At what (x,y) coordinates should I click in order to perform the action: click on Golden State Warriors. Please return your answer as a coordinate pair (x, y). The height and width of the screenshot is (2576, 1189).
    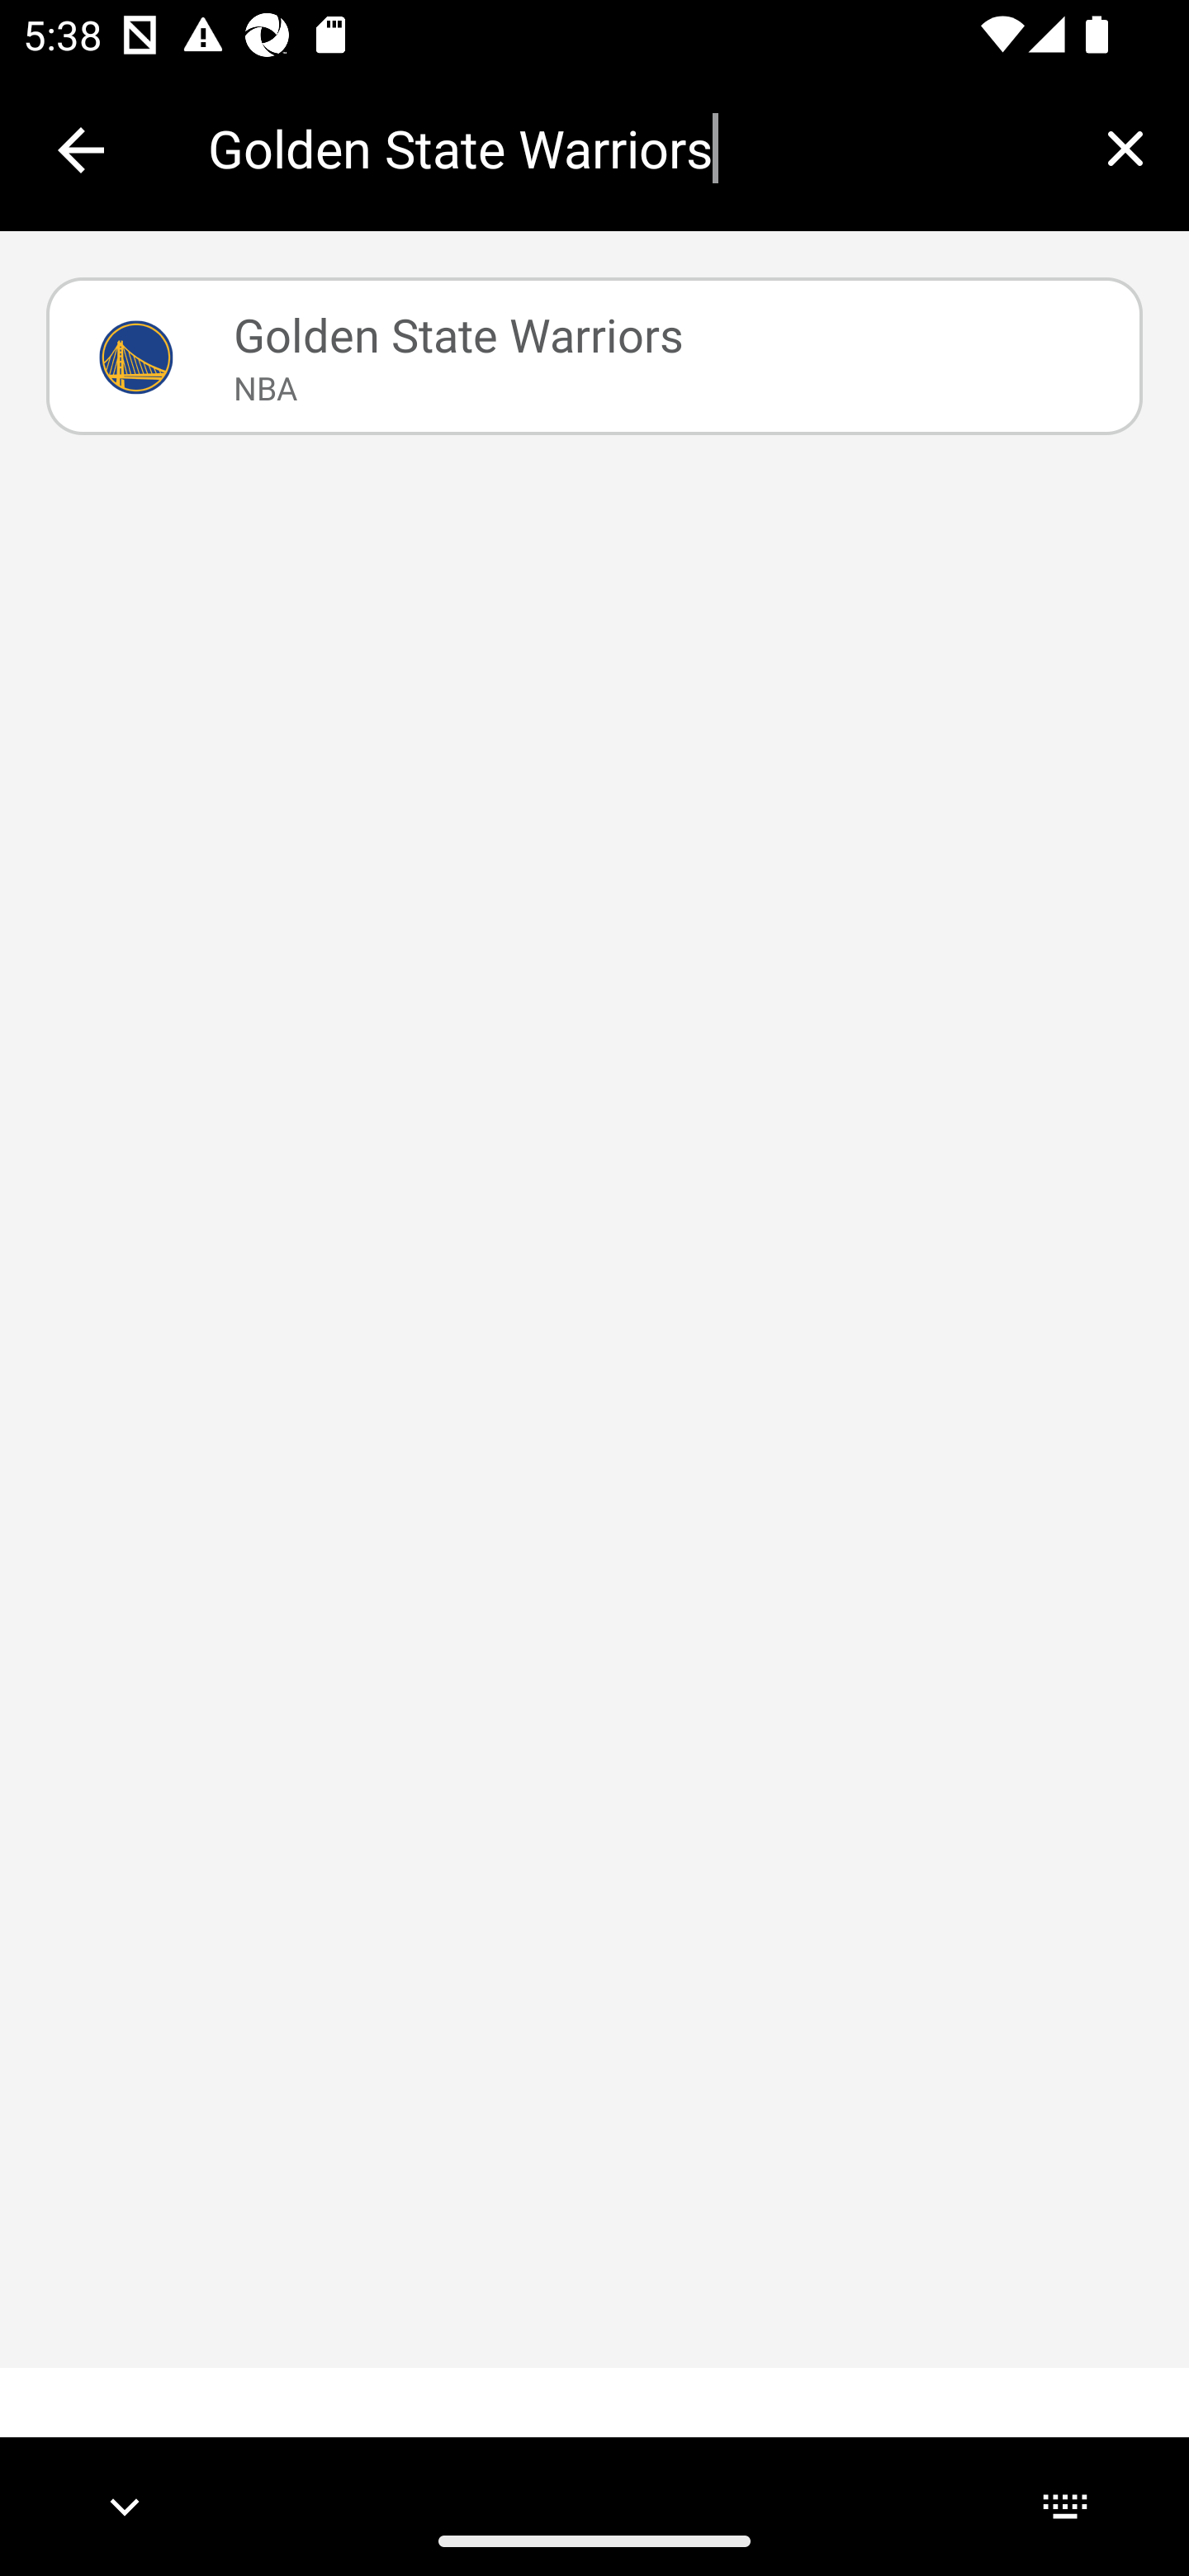
    Looking at the image, I should click on (634, 149).